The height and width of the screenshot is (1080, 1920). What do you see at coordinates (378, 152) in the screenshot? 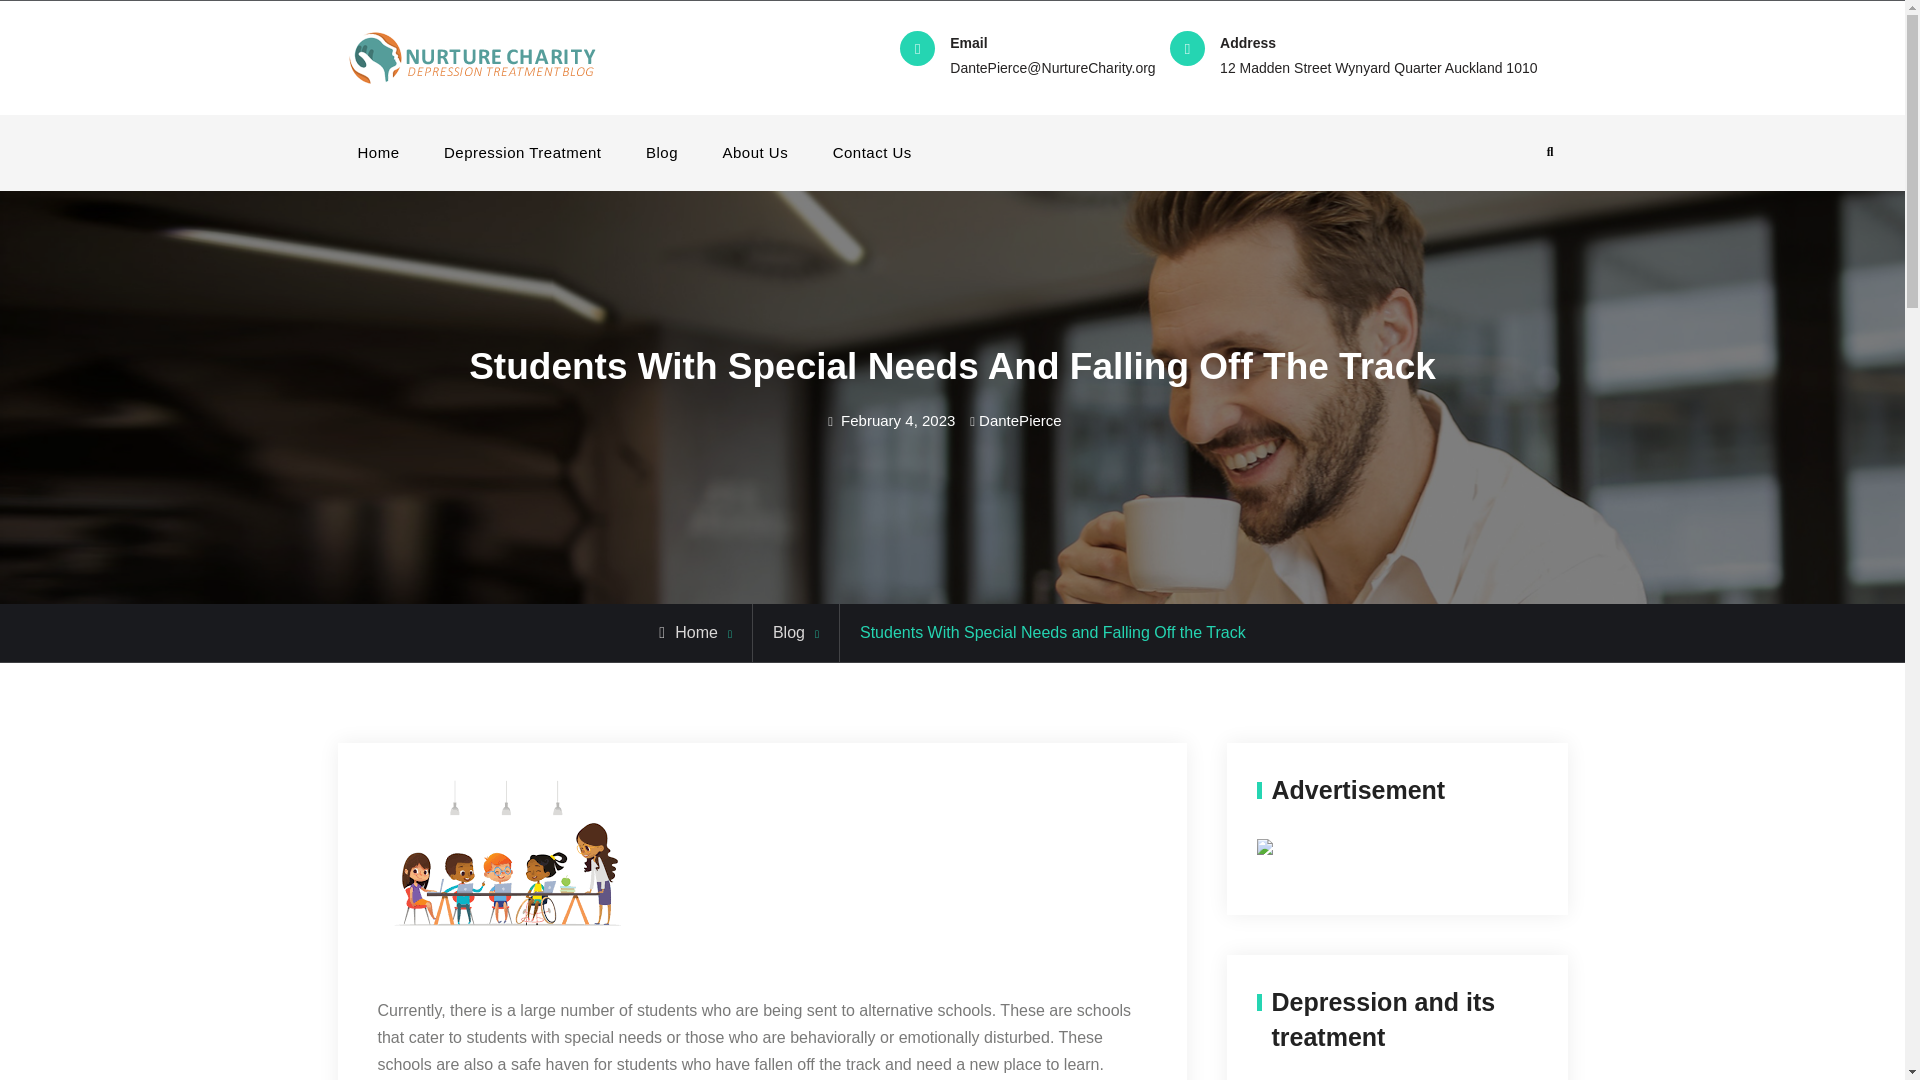
I see `Home` at bounding box center [378, 152].